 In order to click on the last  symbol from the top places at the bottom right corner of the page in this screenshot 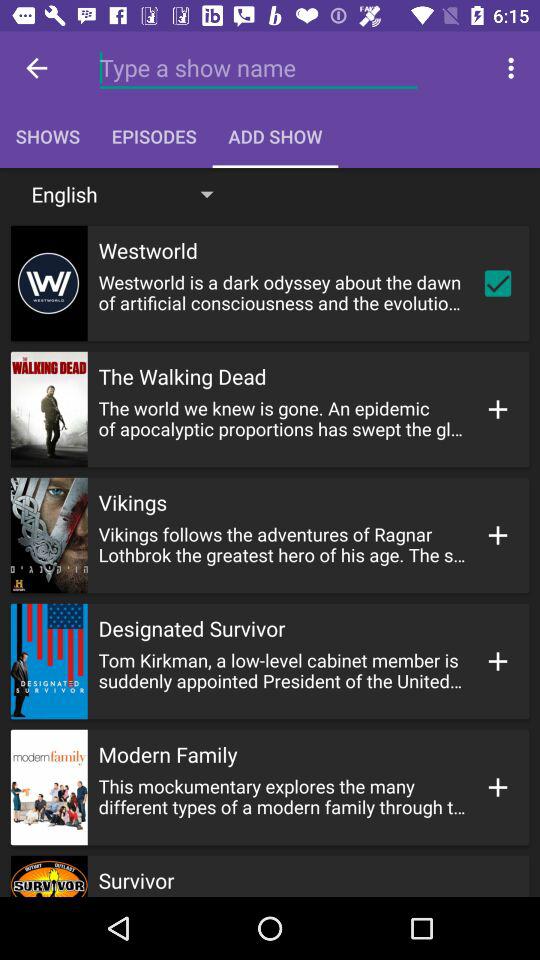, I will do `click(498, 786)`.